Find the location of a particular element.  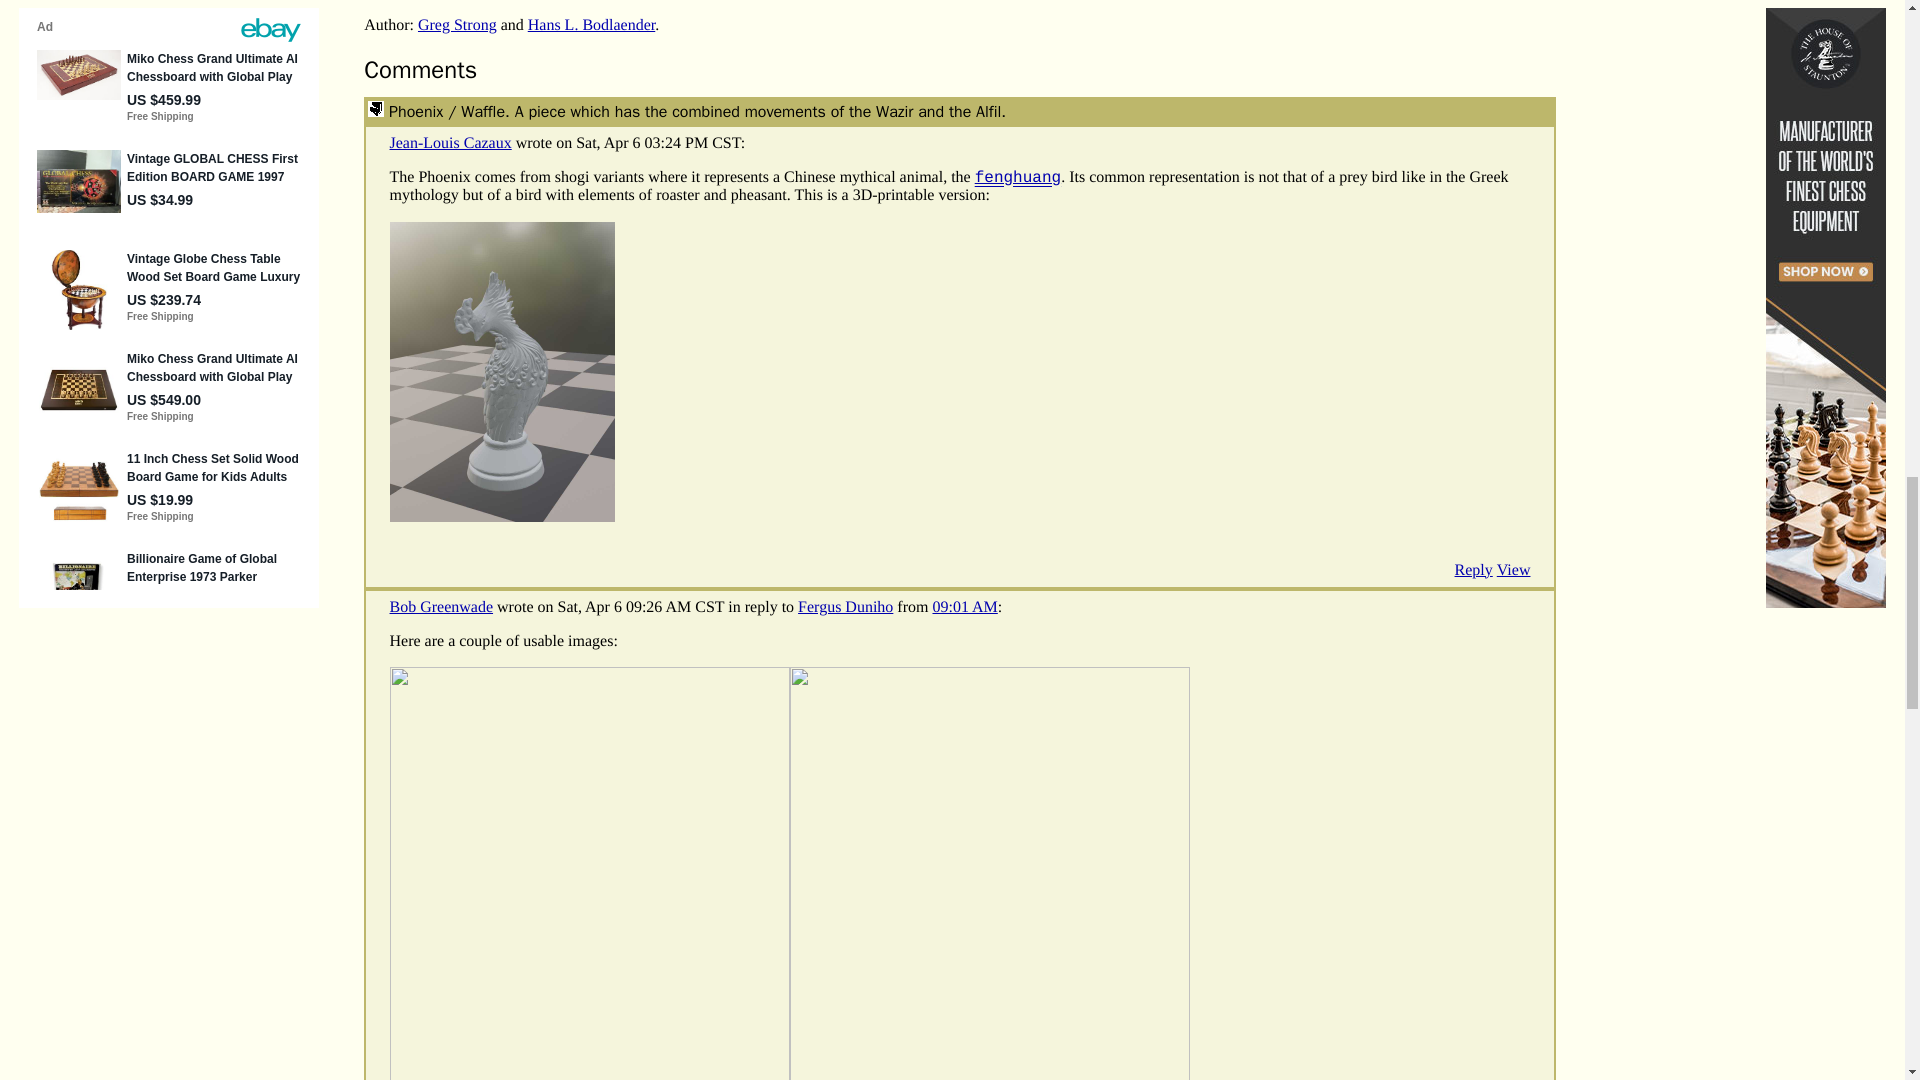

View is located at coordinates (1514, 570).